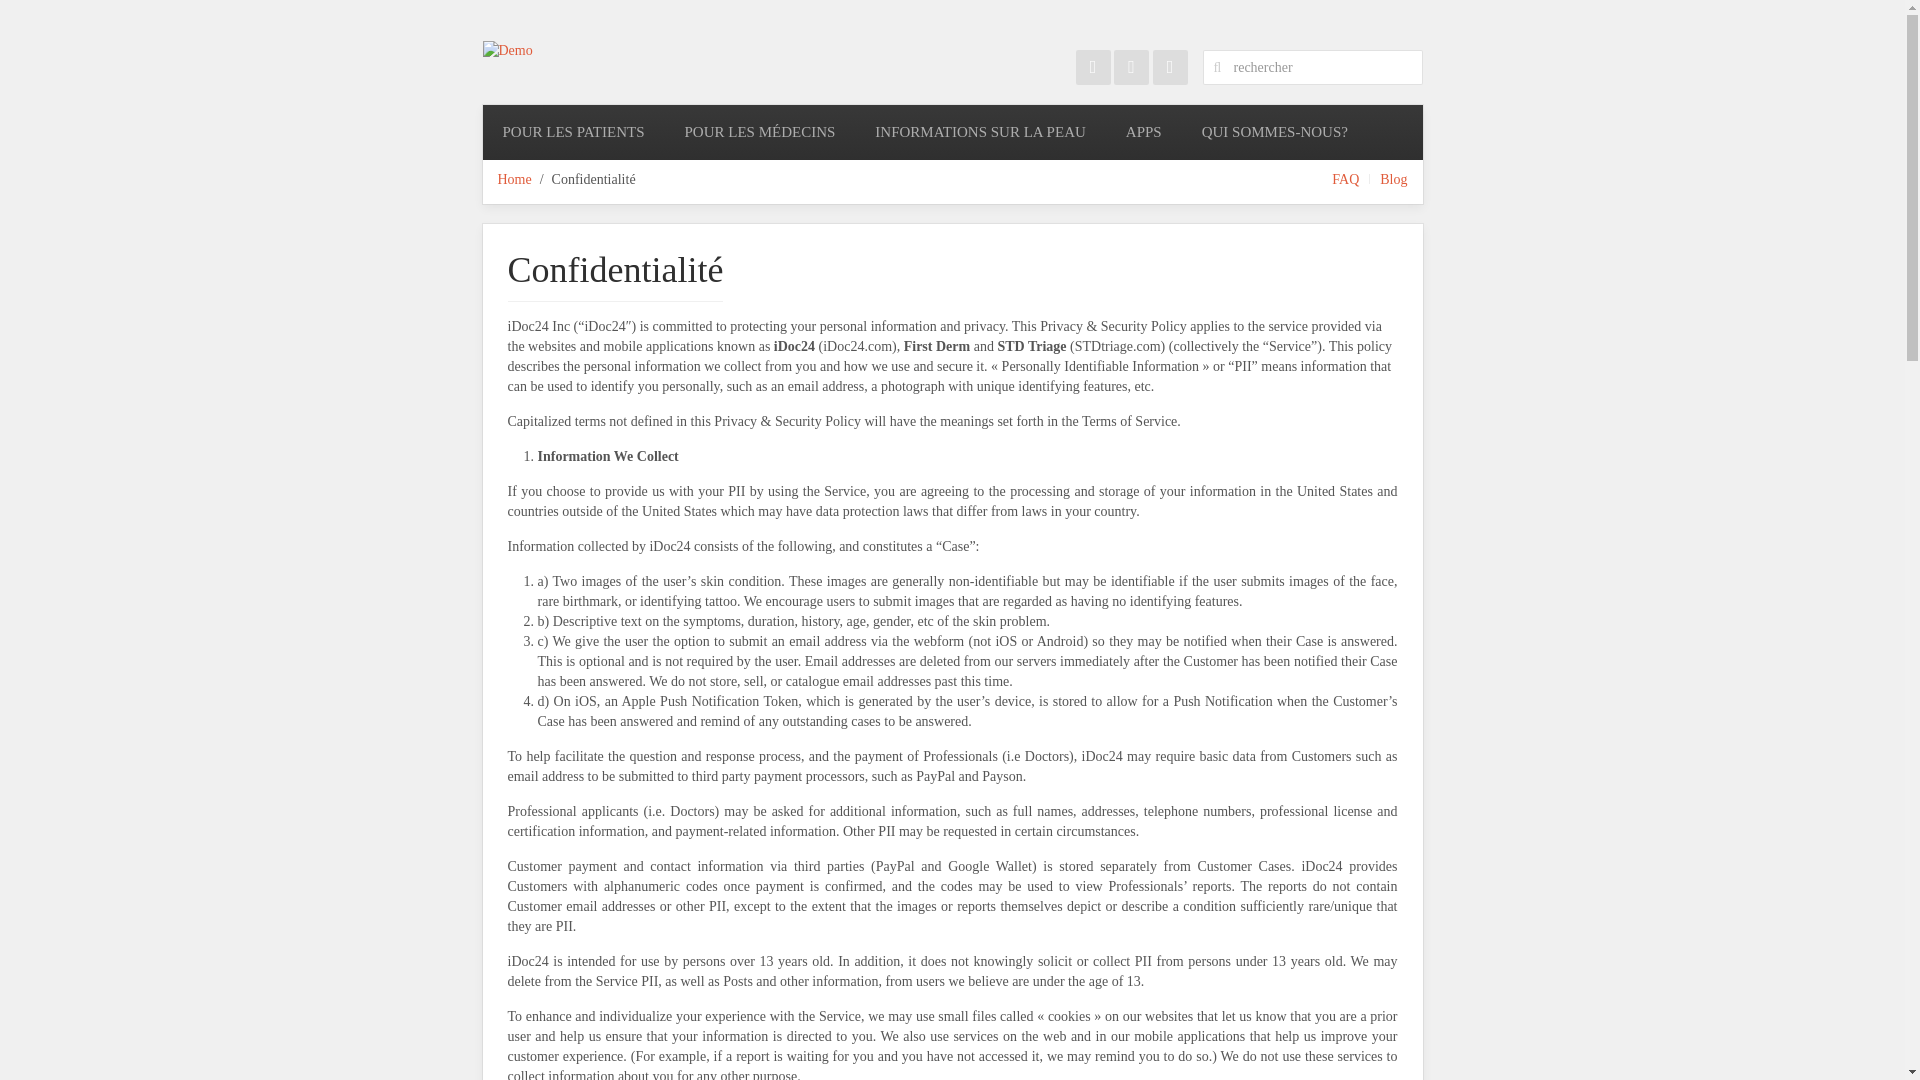 This screenshot has height=1080, width=1920. I want to click on Blog, so click(1394, 180).